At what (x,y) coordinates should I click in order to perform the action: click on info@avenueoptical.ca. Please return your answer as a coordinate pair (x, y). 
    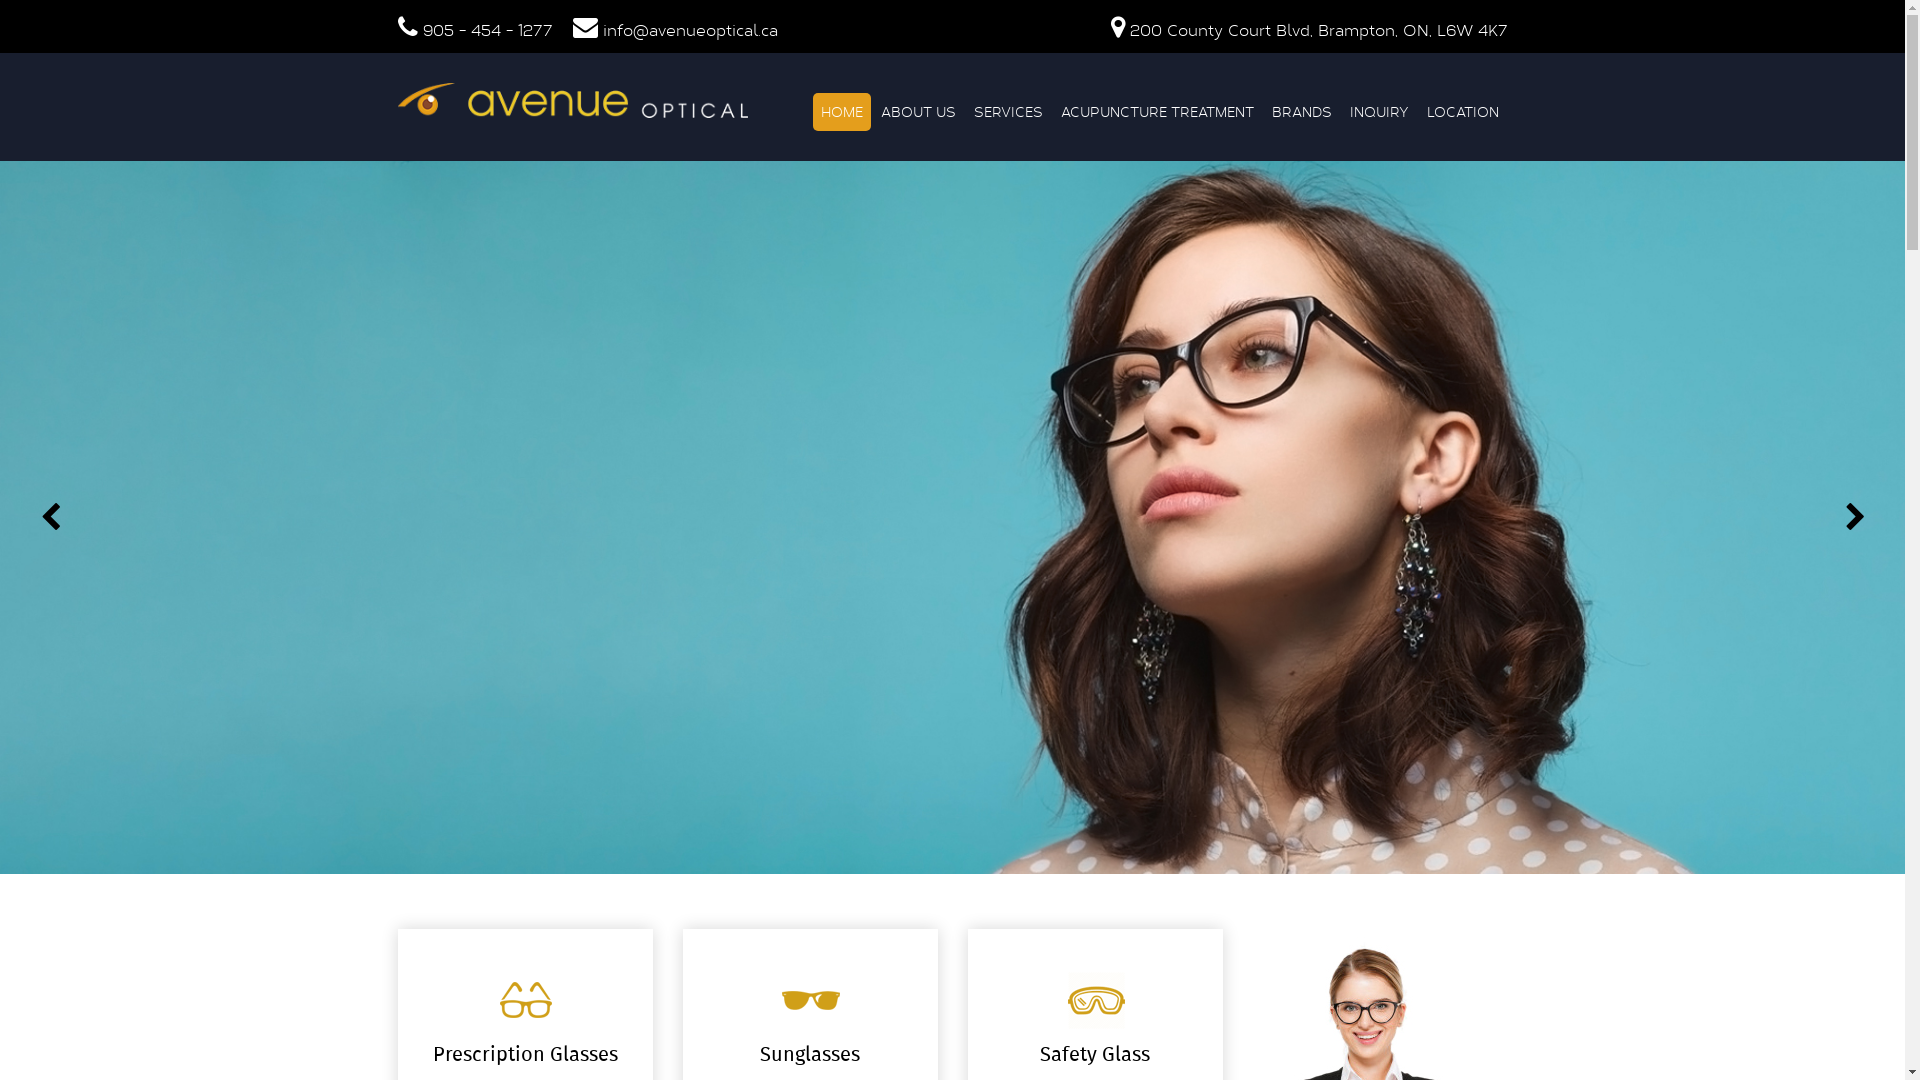
    Looking at the image, I should click on (690, 30).